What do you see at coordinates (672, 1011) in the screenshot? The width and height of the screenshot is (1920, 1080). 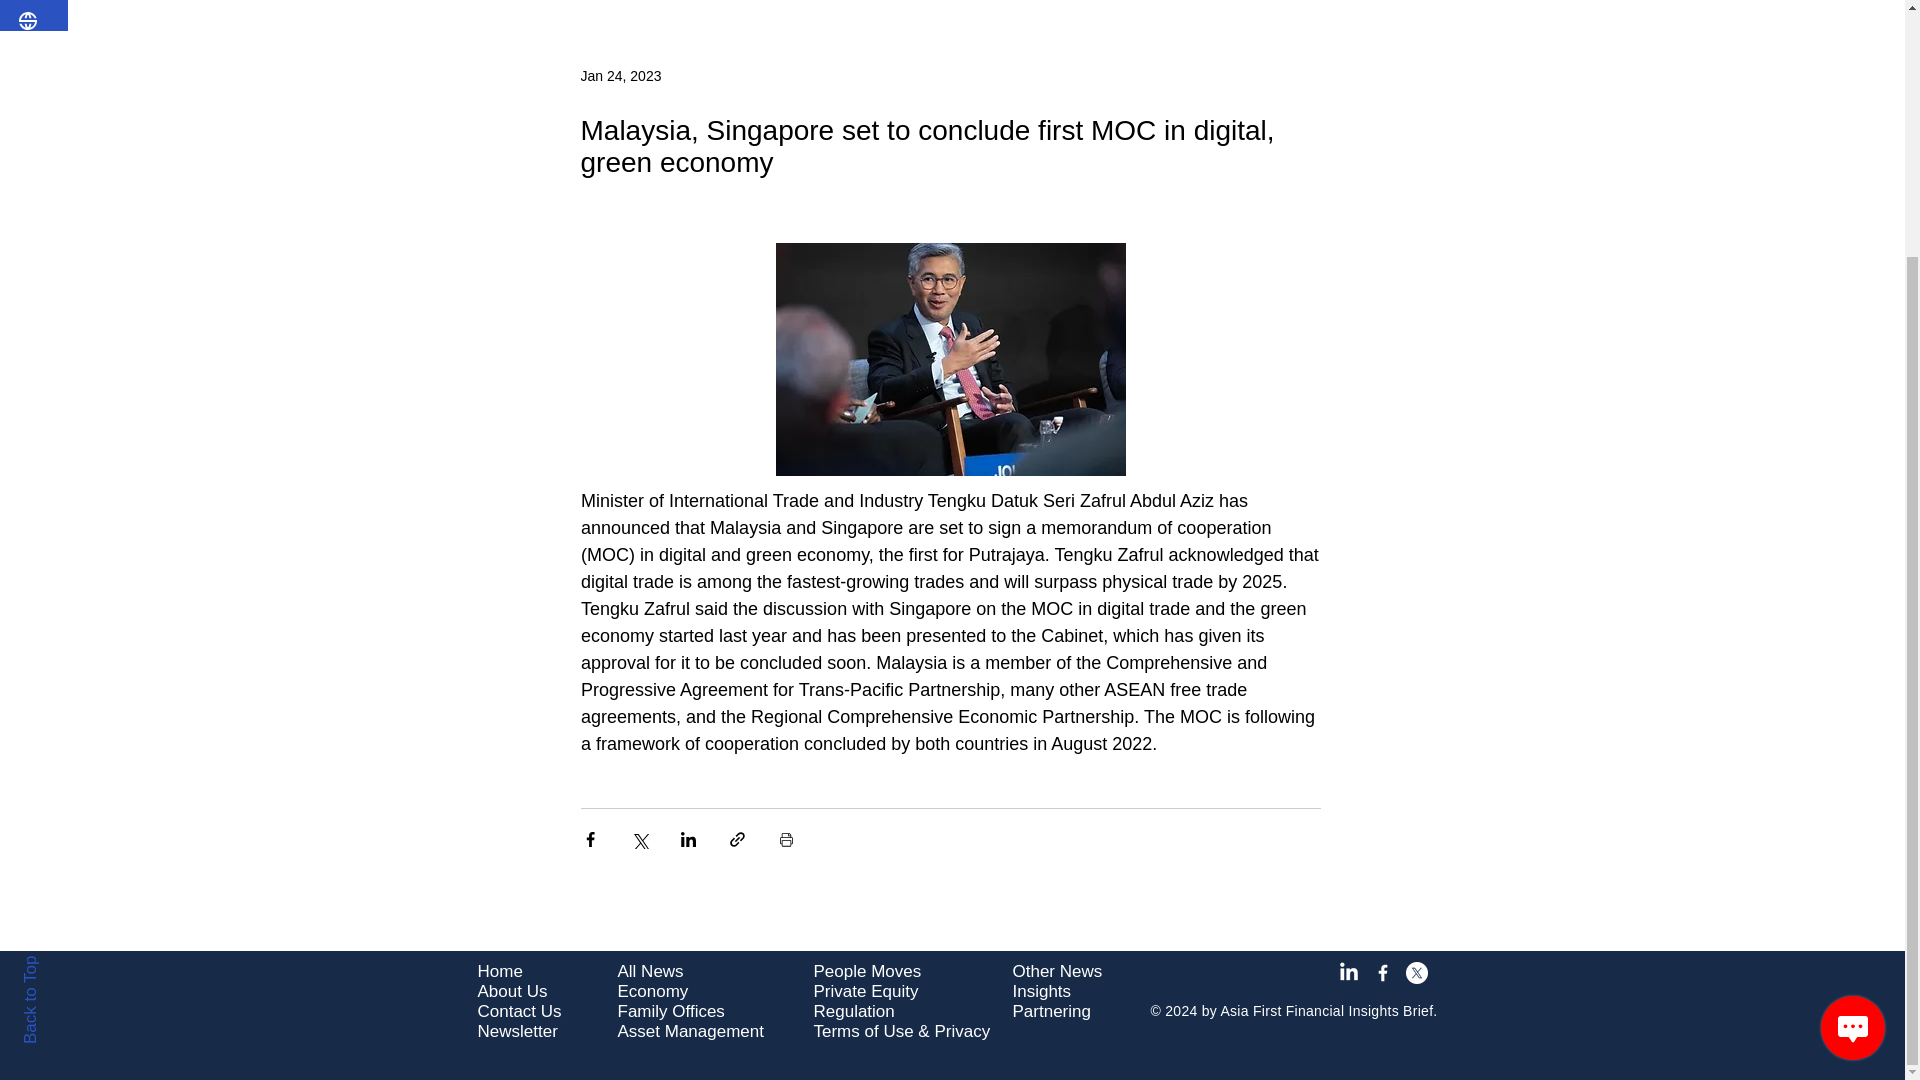 I see `Family Offices` at bounding box center [672, 1011].